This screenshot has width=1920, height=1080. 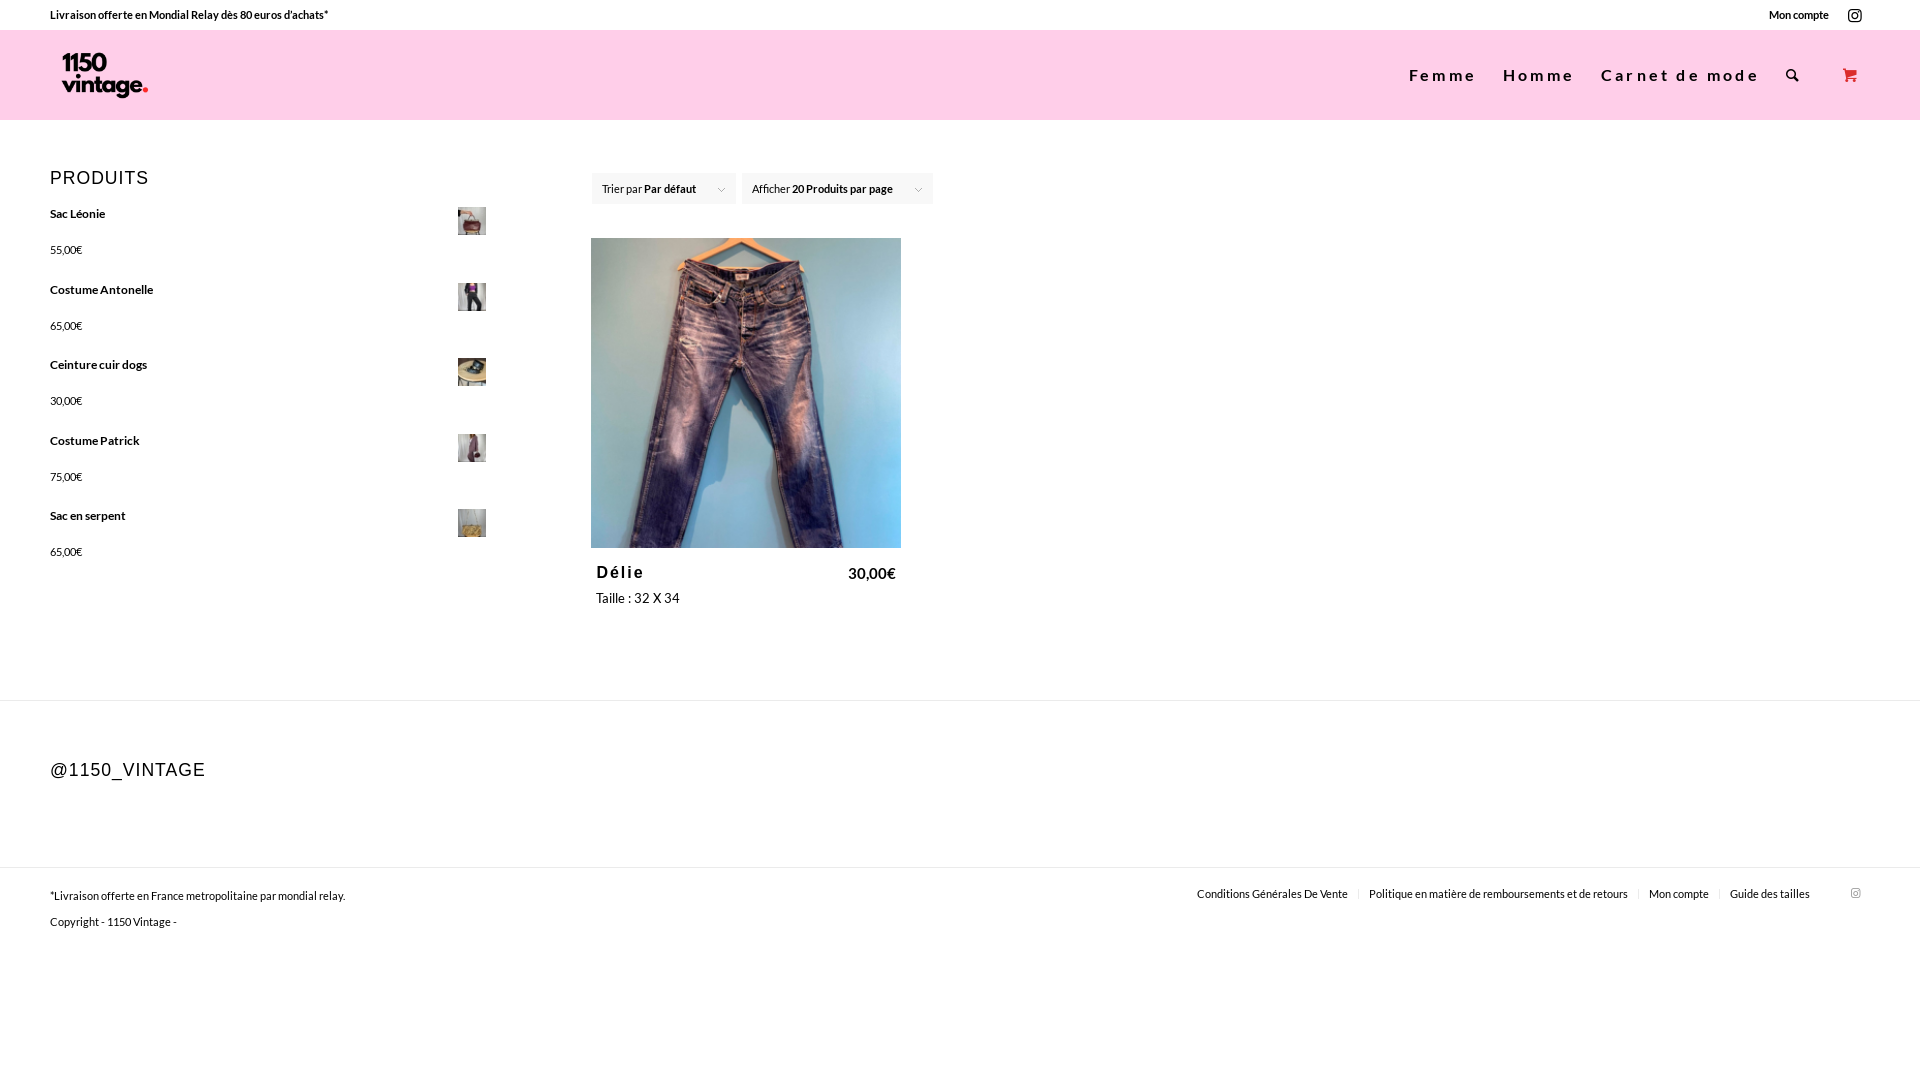 What do you see at coordinates (270, 297) in the screenshot?
I see `Costume Antonelle` at bounding box center [270, 297].